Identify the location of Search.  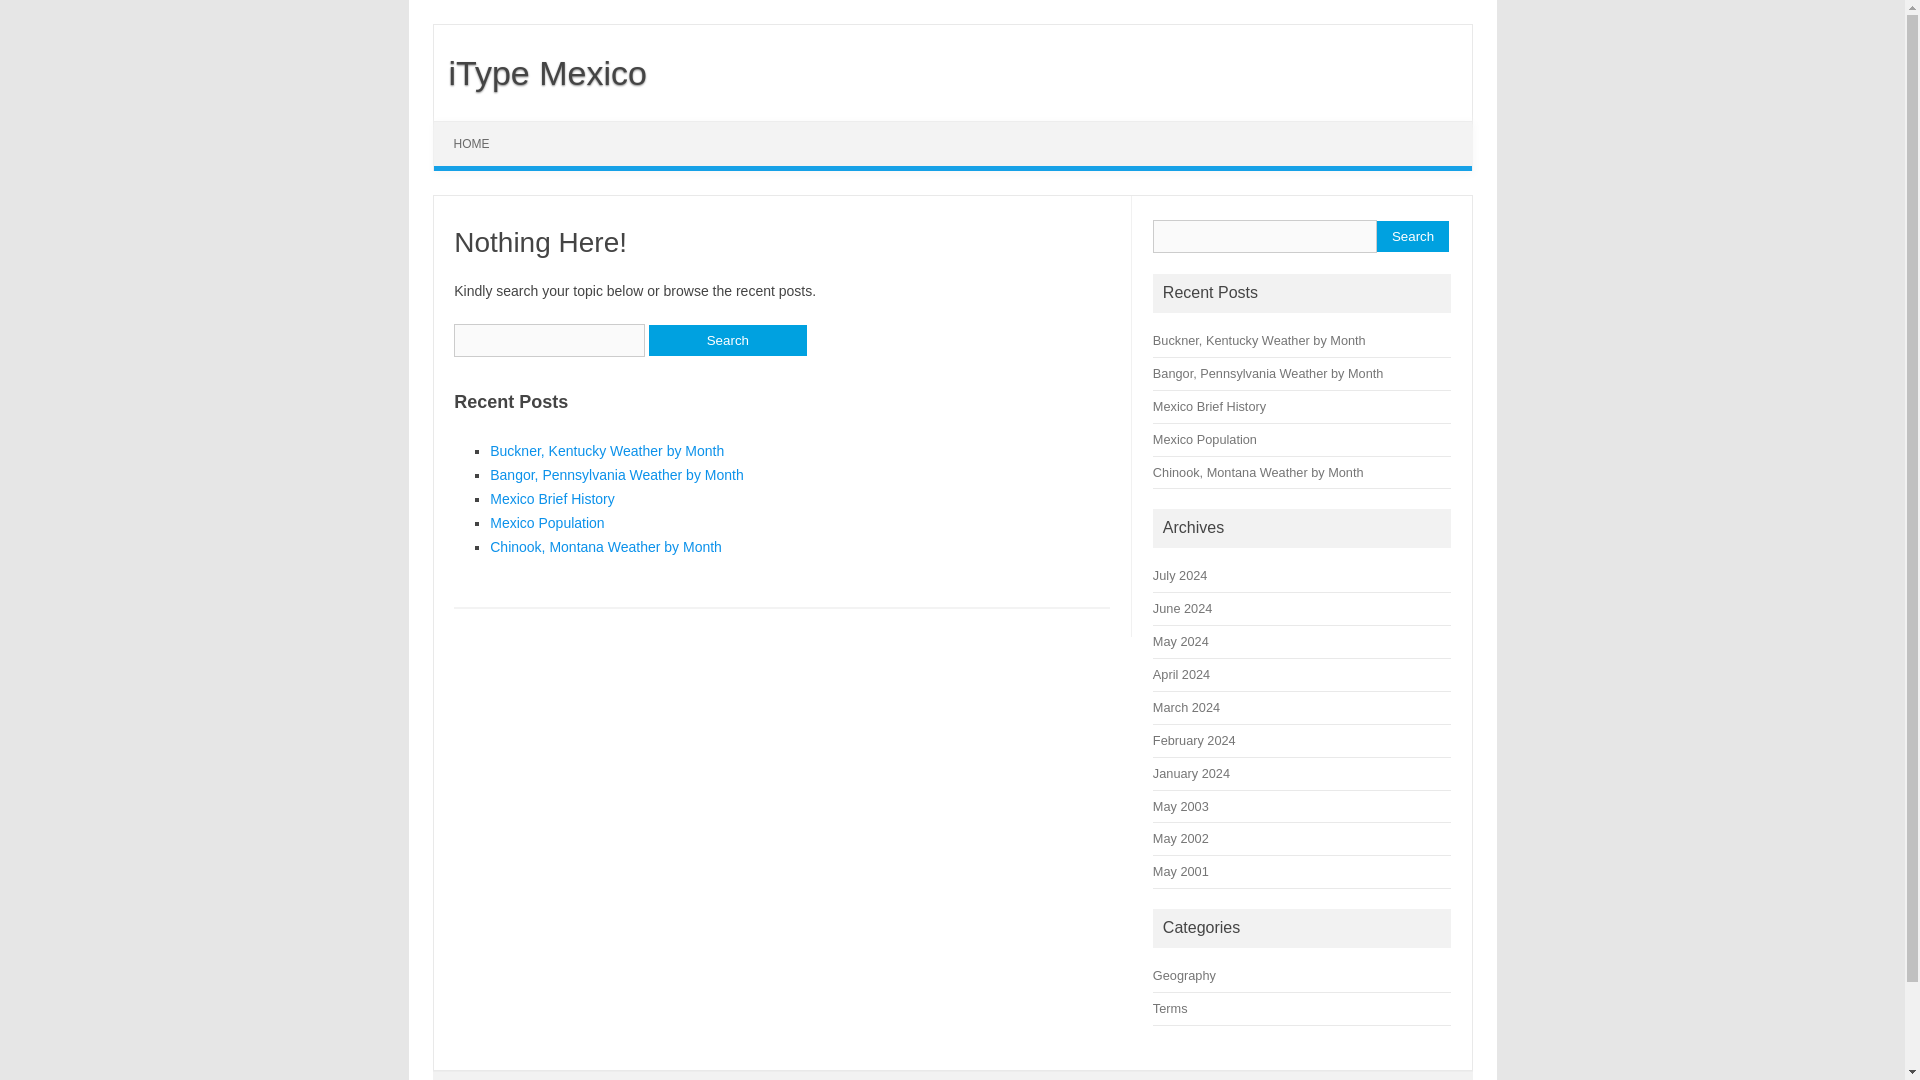
(727, 340).